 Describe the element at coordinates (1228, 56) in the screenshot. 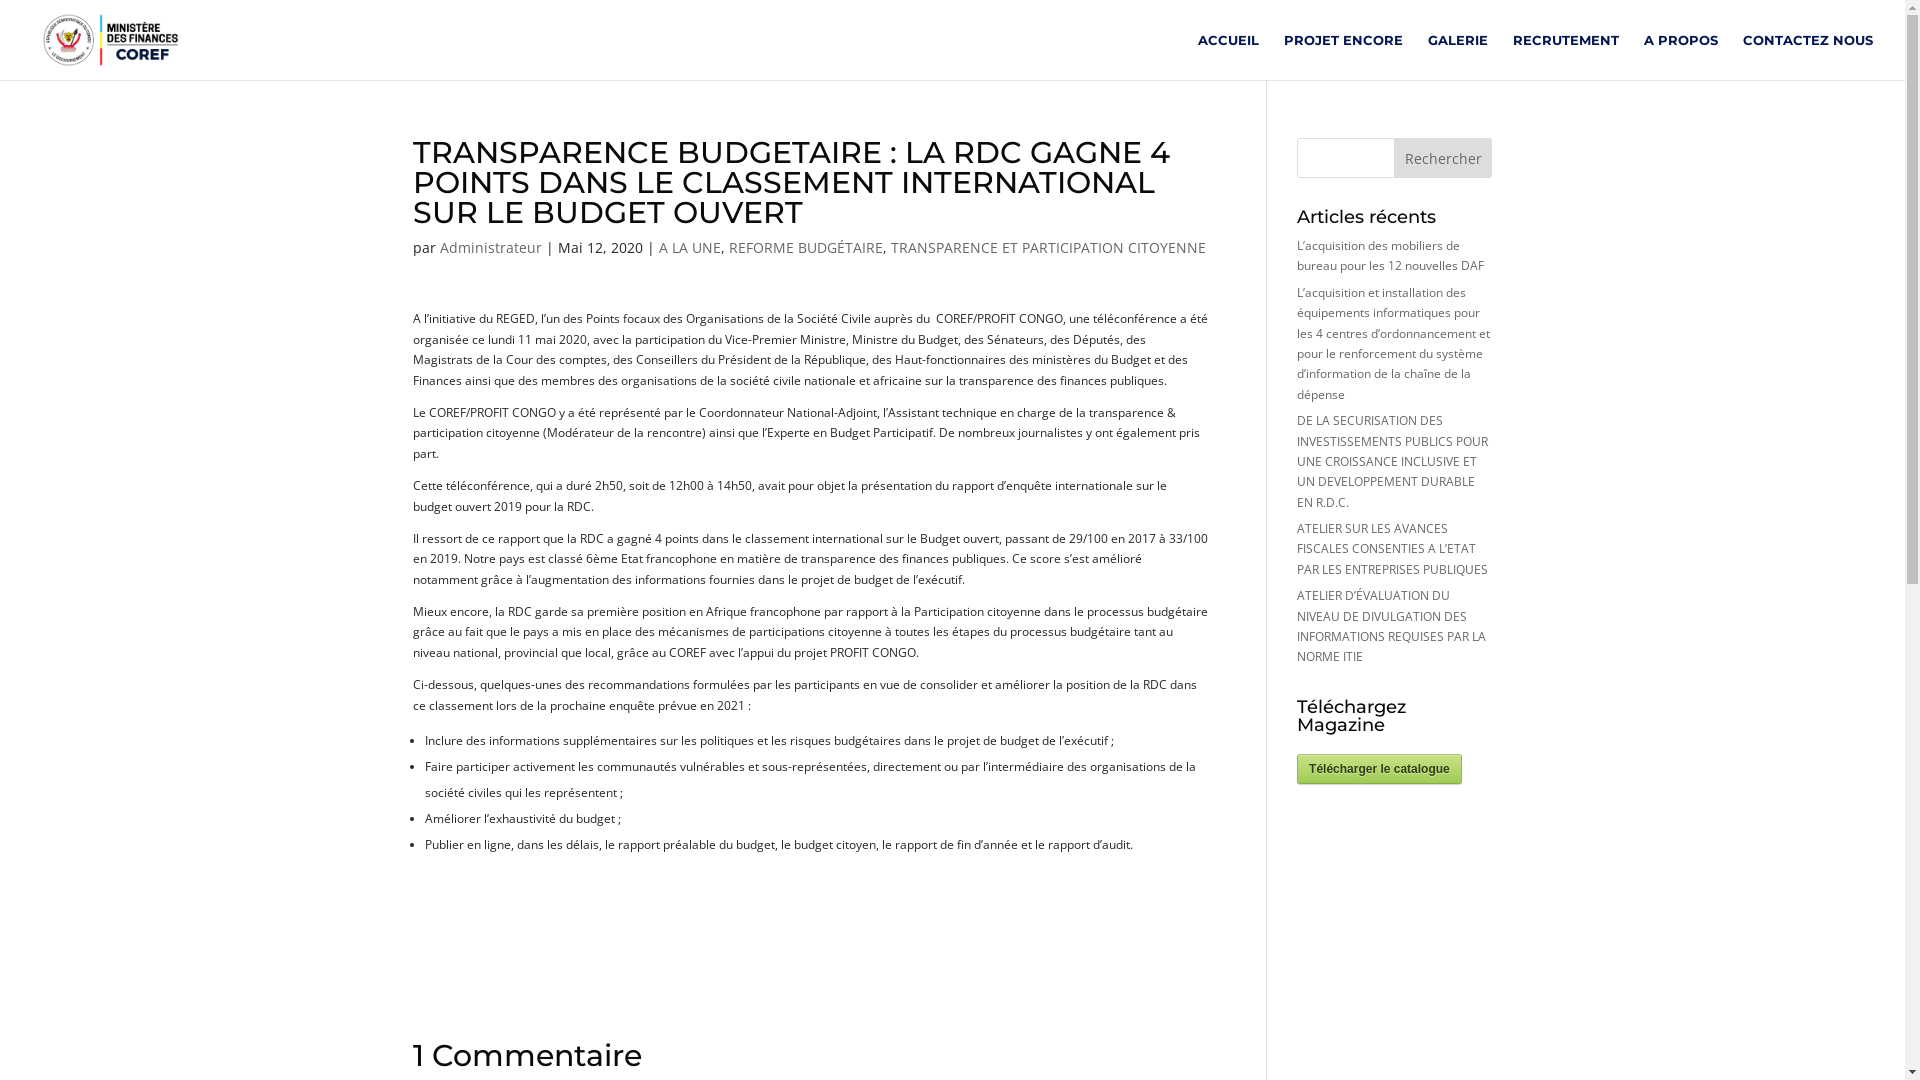

I see `ACCUEIL` at that location.